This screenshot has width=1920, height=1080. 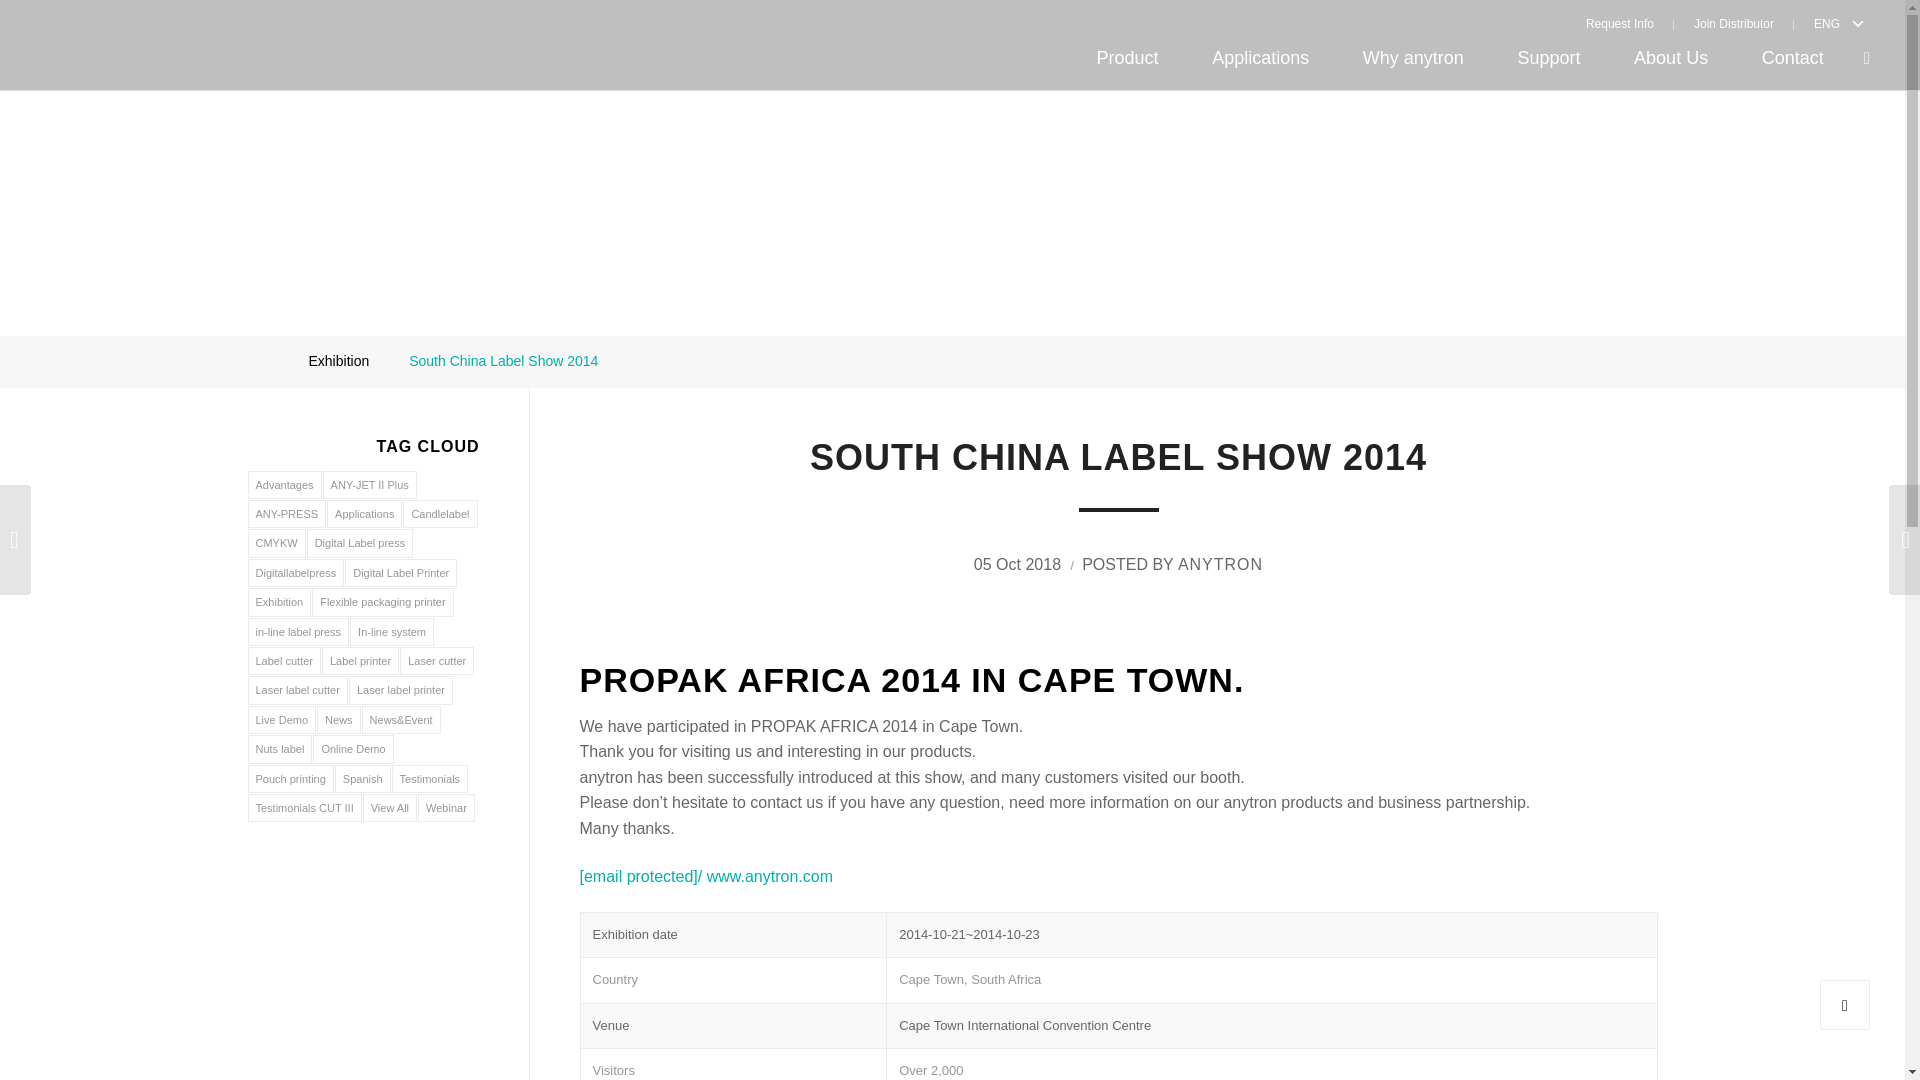 What do you see at coordinates (1822, 23) in the screenshot?
I see `ENG` at bounding box center [1822, 23].